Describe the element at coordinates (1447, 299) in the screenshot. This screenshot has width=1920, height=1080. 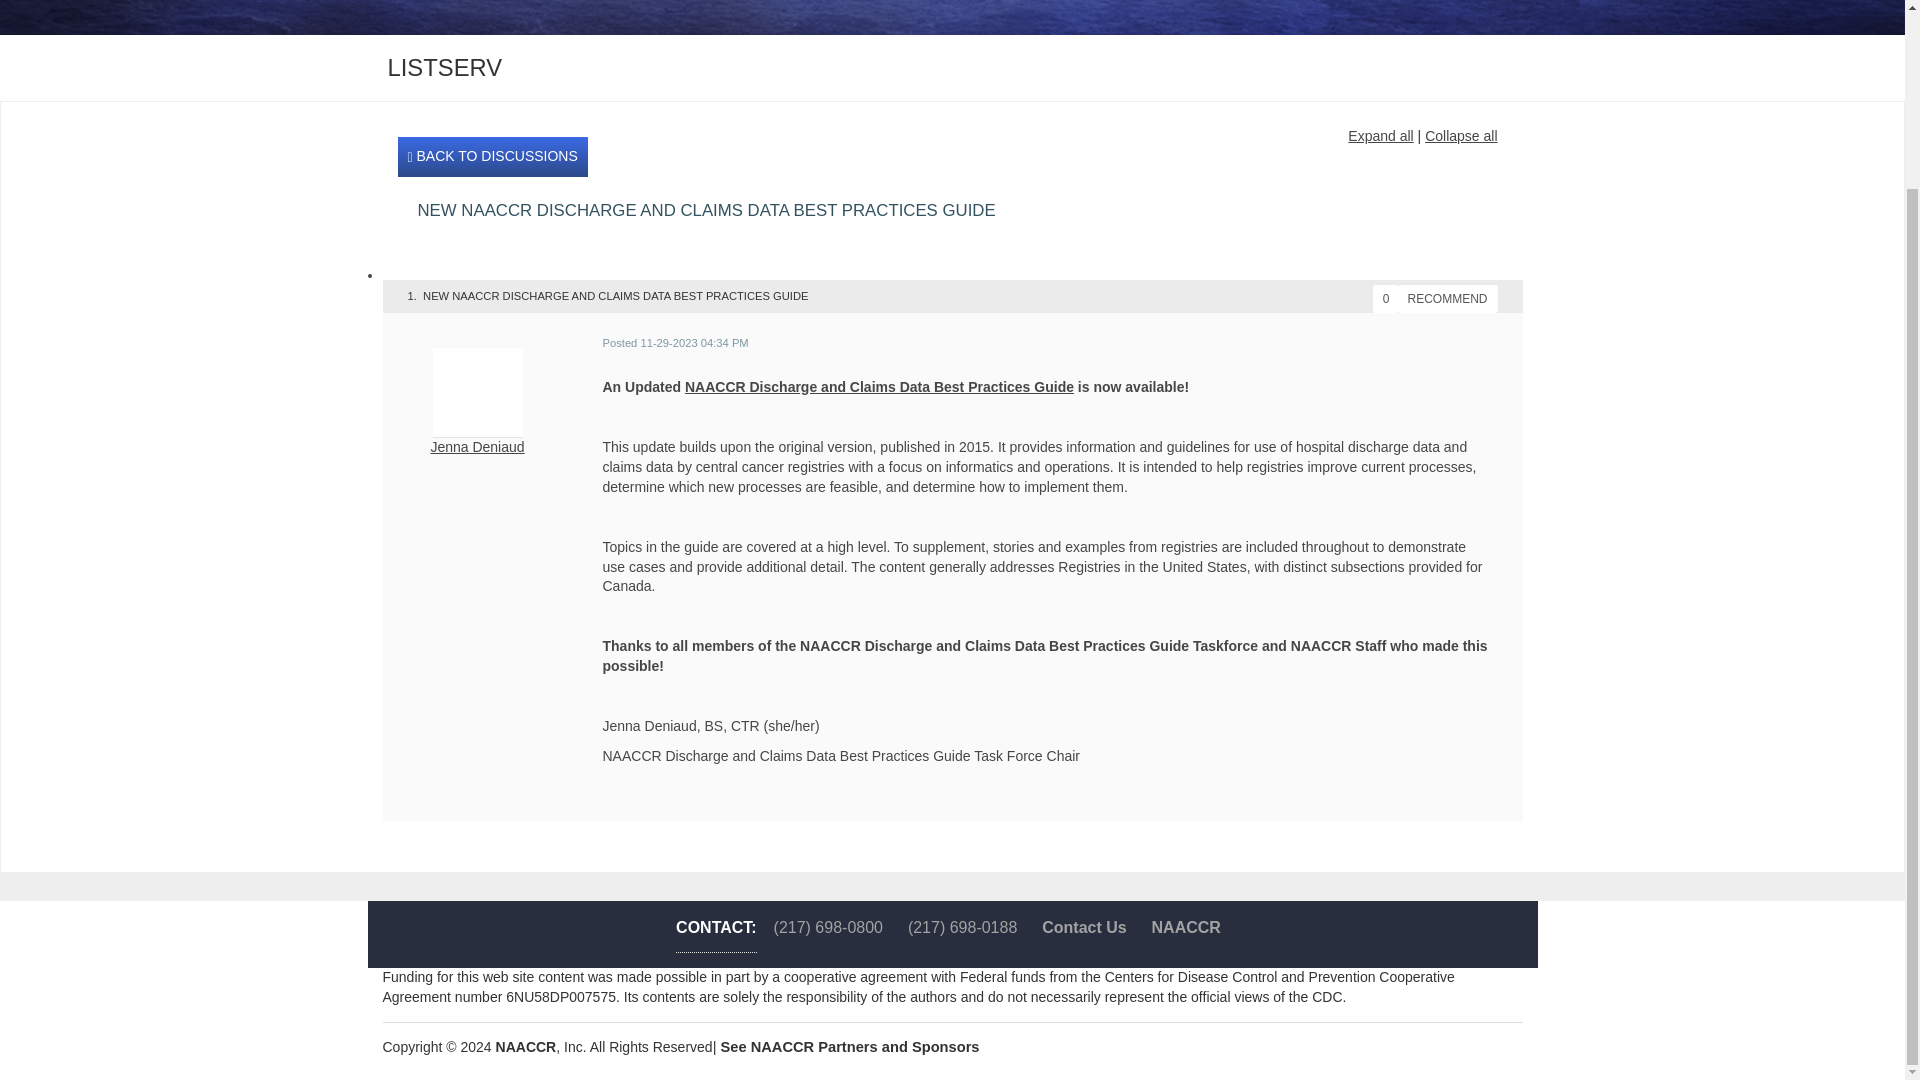
I see `Recommend this item.` at that location.